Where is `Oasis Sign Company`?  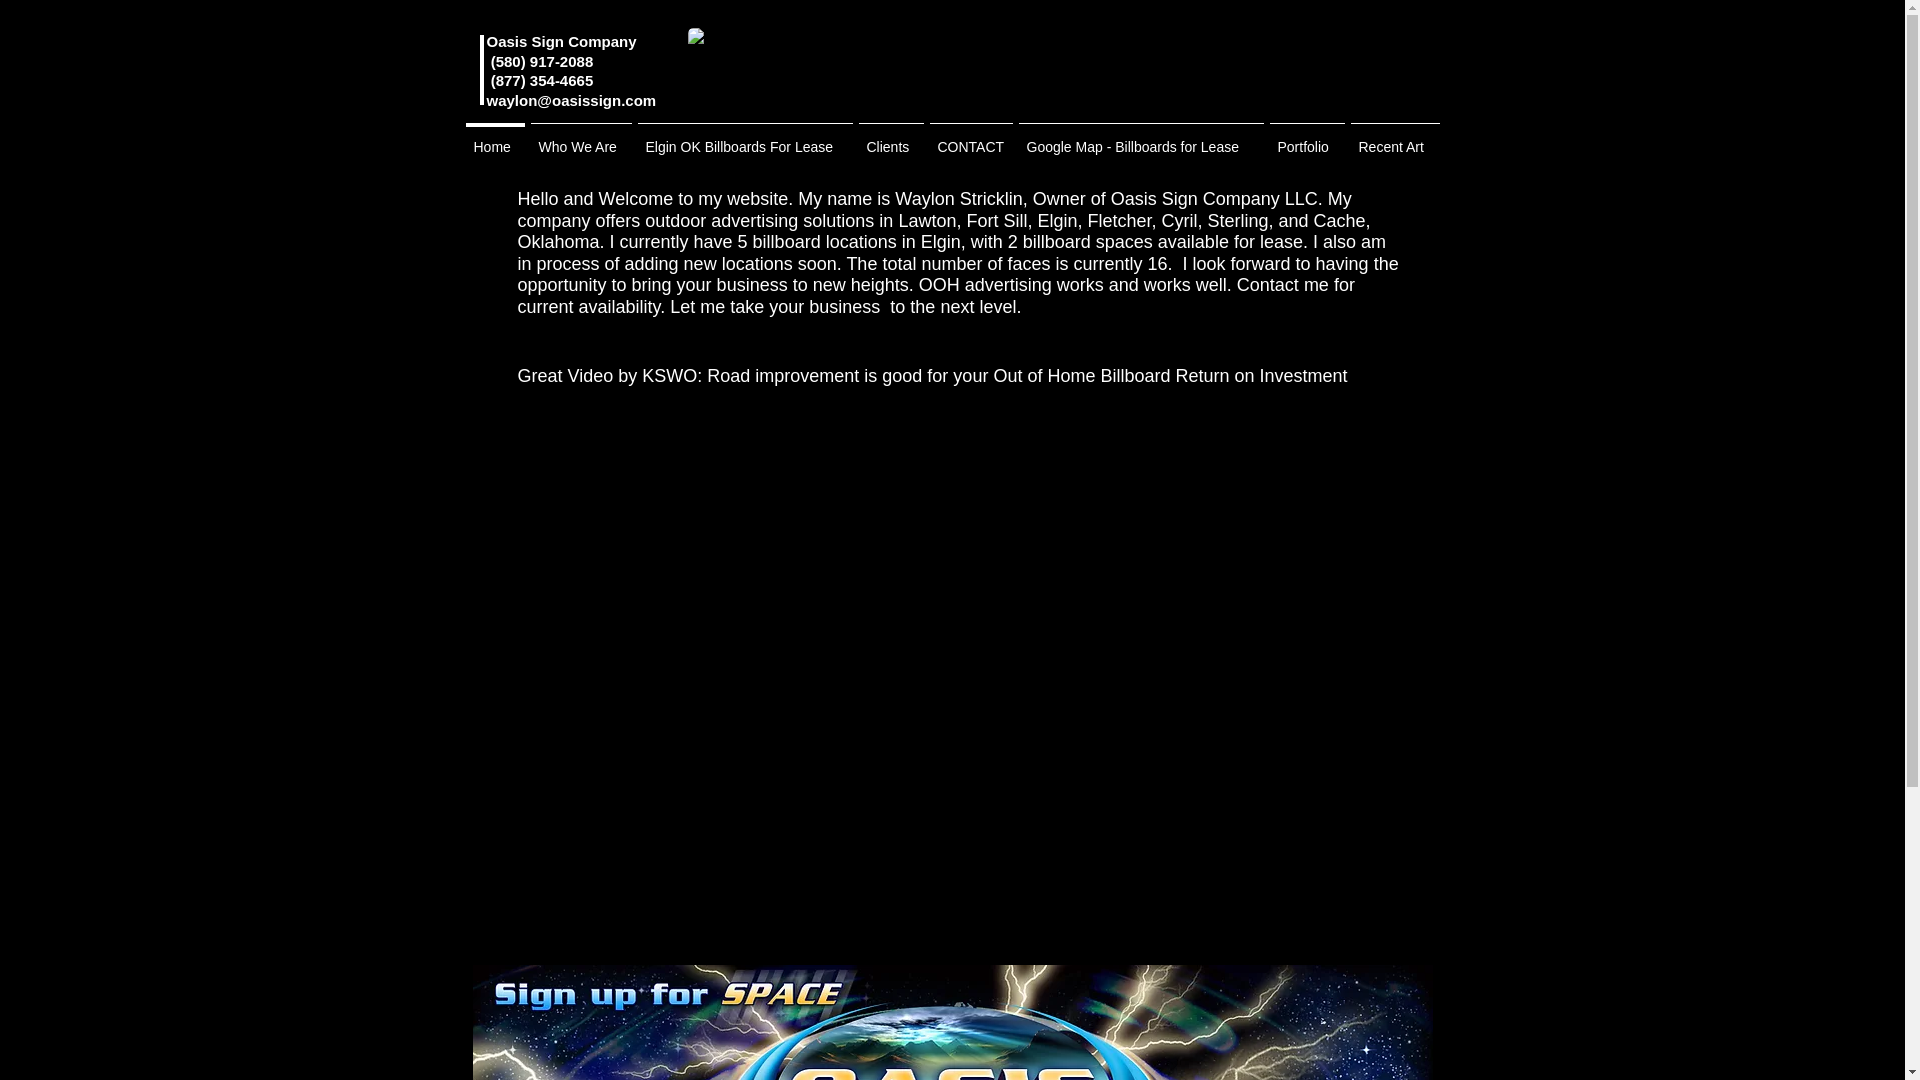 Oasis Sign Company is located at coordinates (560, 41).